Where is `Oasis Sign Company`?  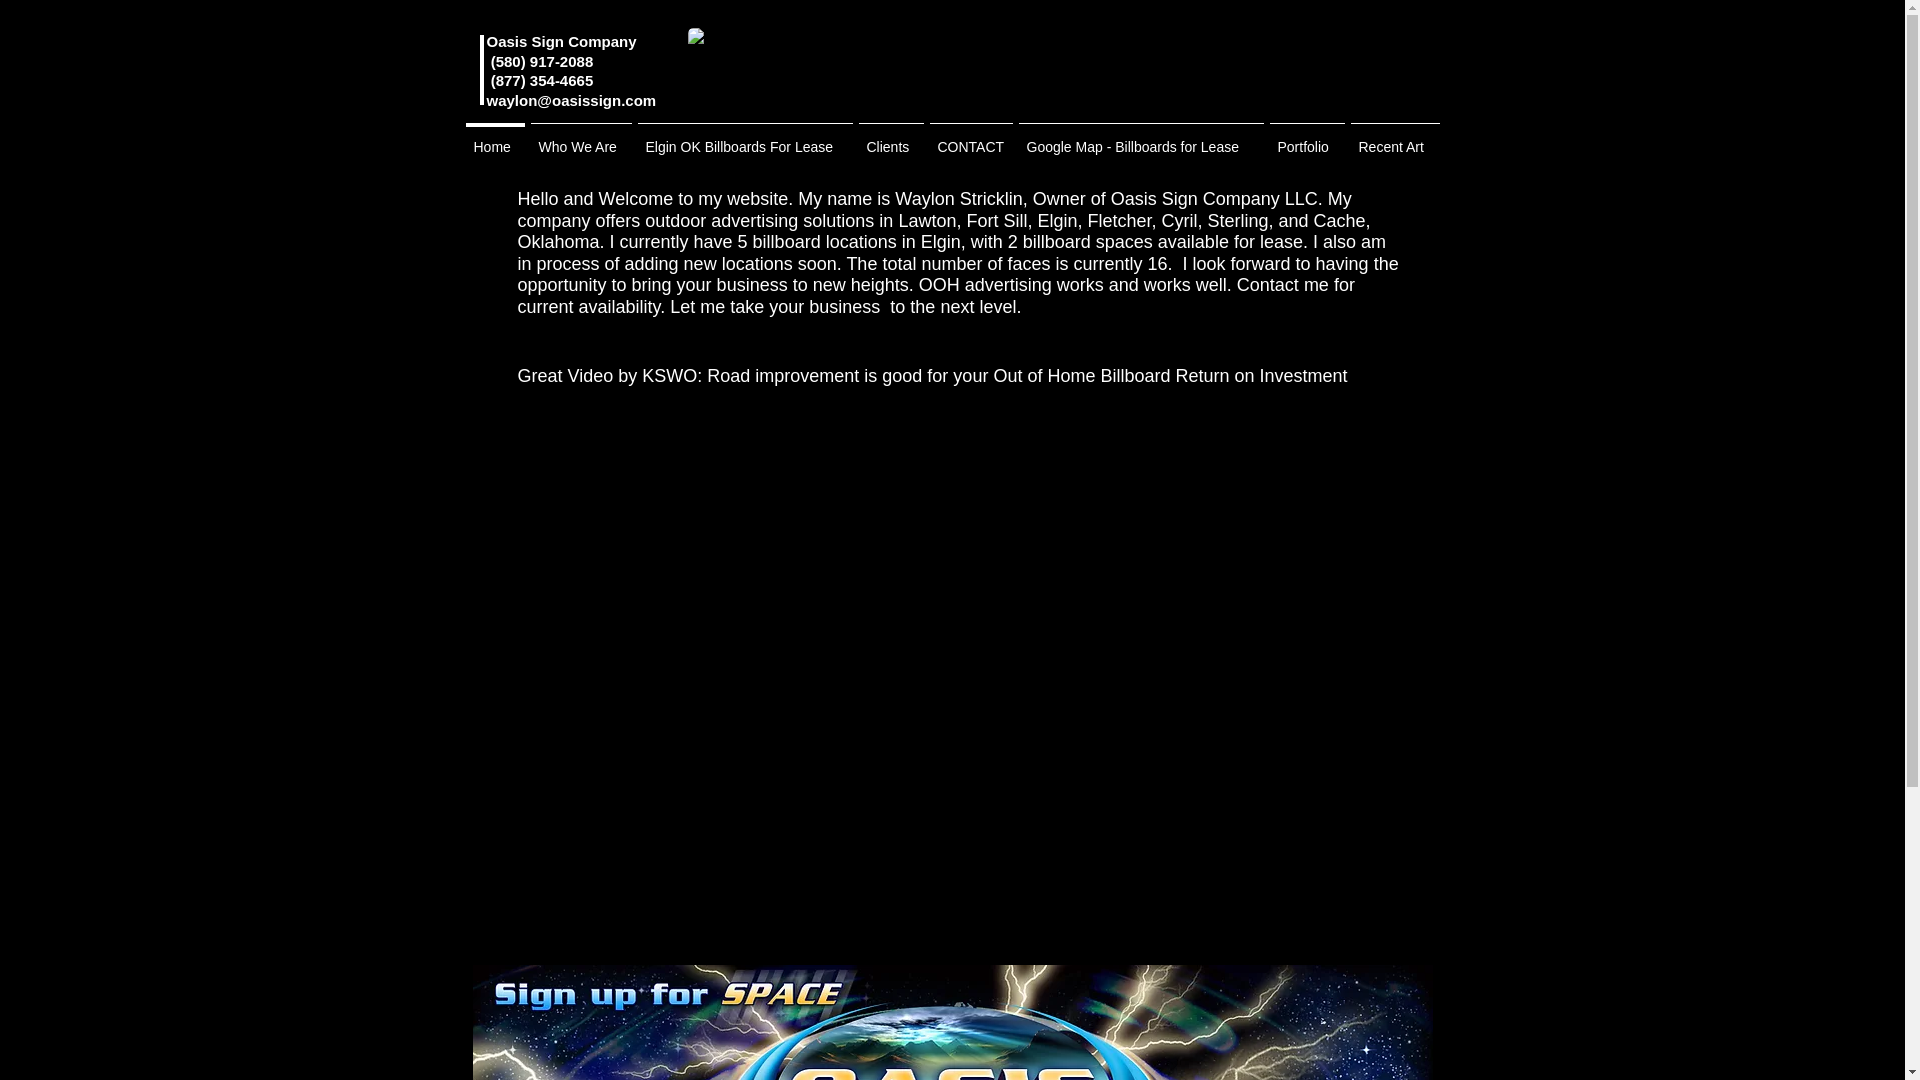 Oasis Sign Company is located at coordinates (560, 41).